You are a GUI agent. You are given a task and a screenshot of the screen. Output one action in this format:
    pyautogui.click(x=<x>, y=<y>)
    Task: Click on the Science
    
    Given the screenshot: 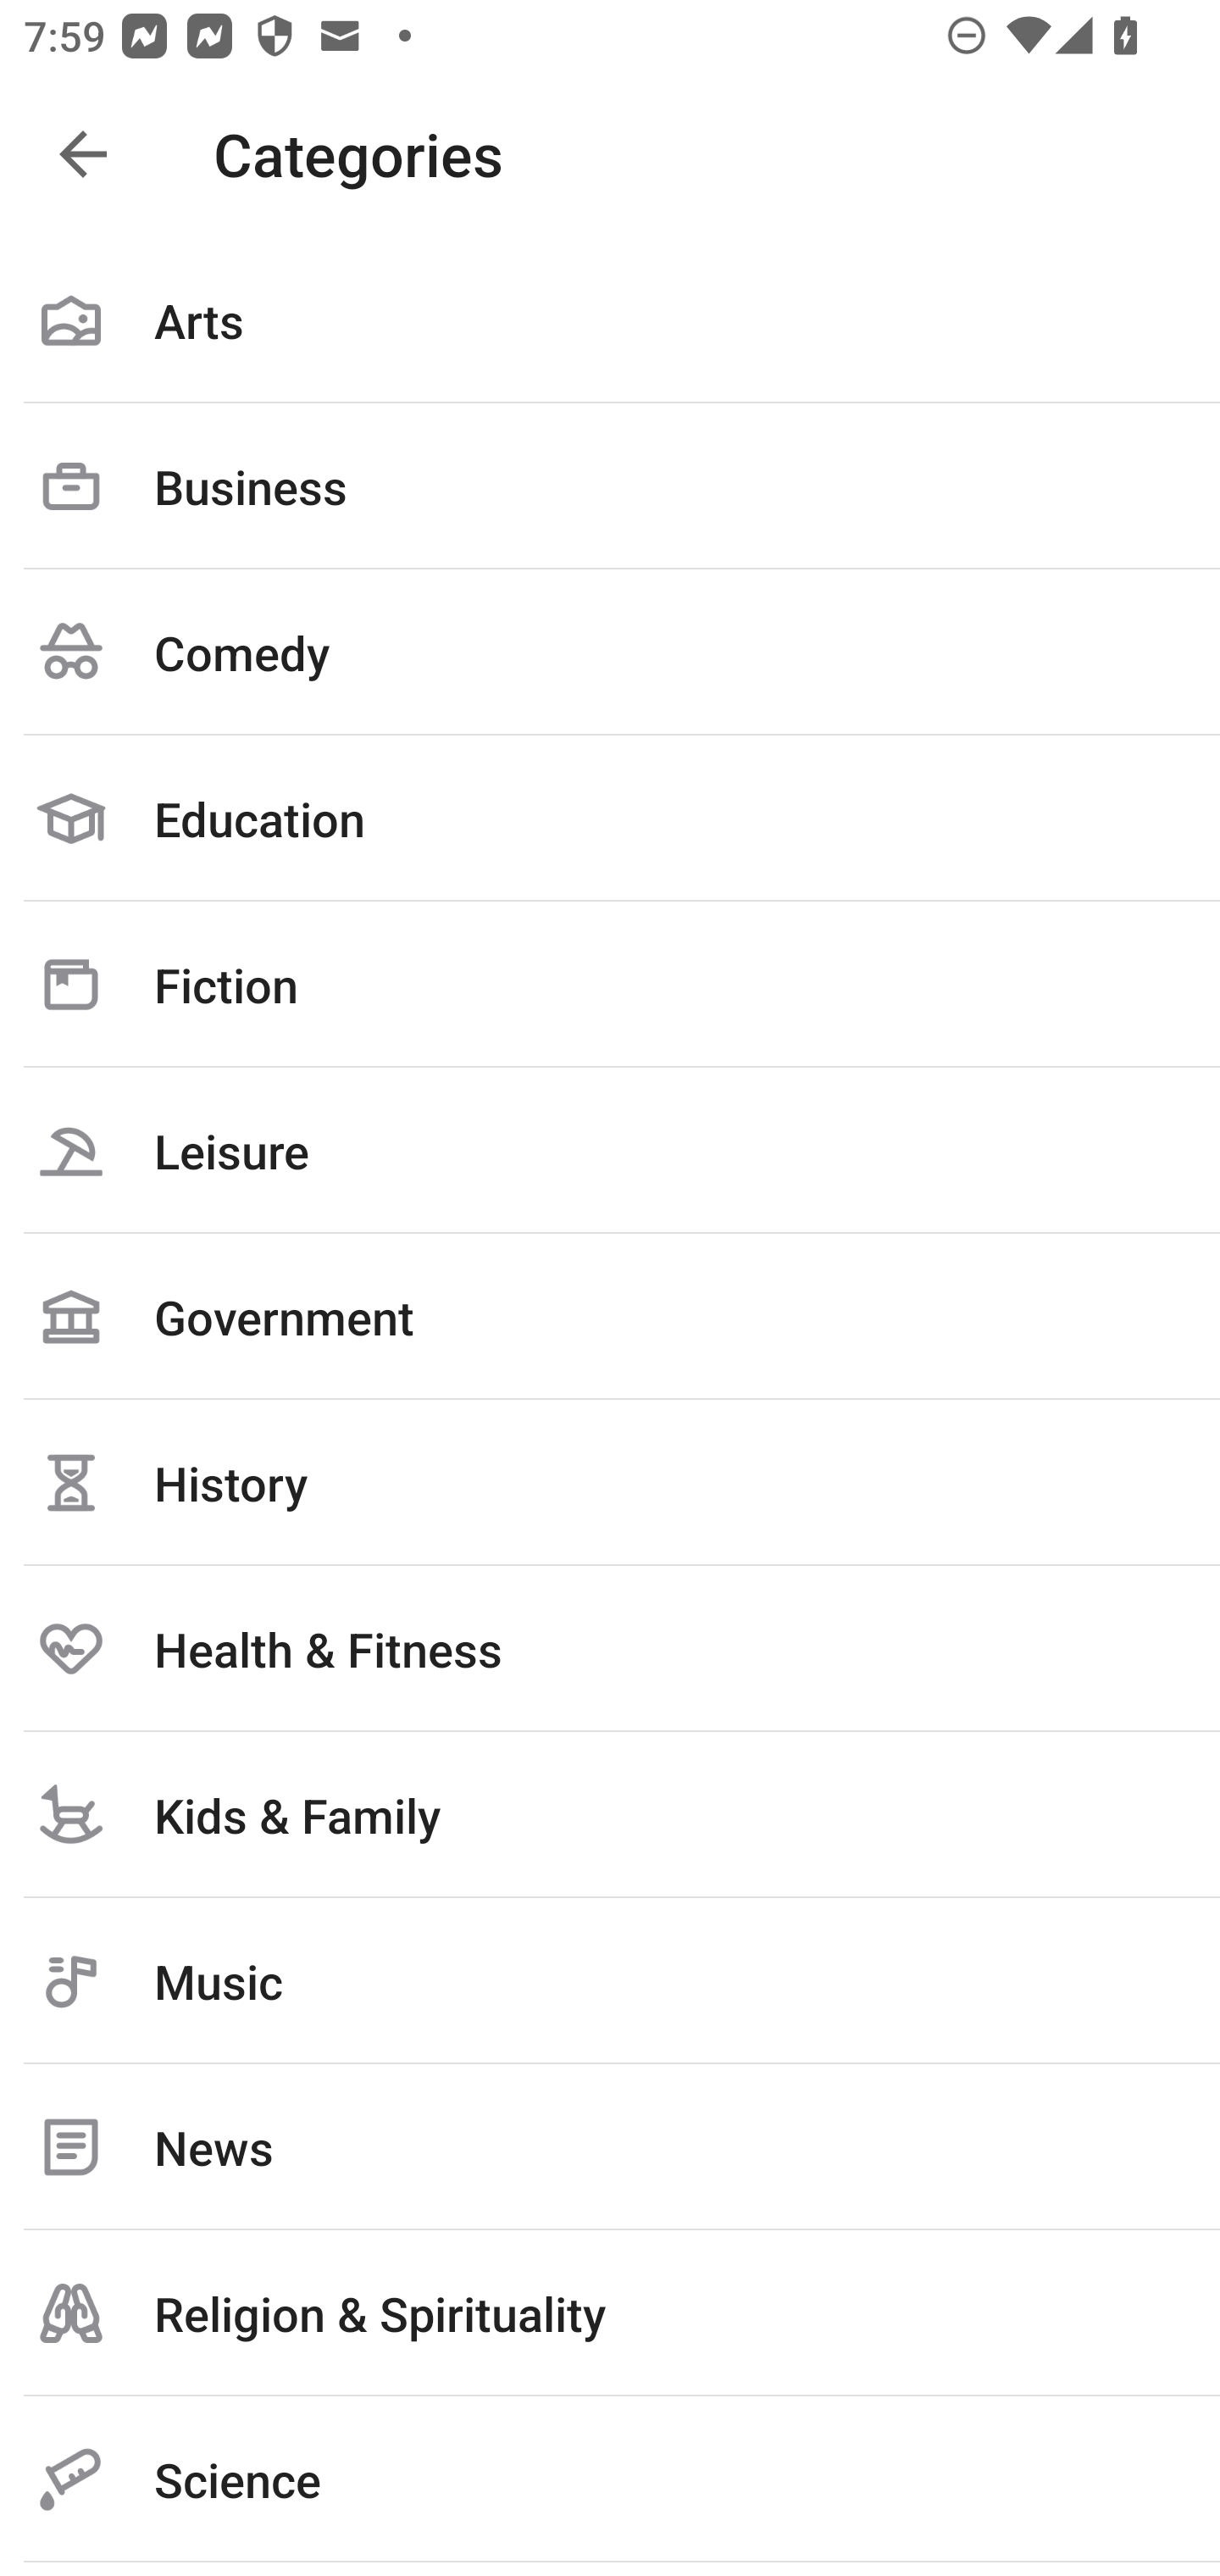 What is the action you would take?
    pyautogui.click(x=610, y=2479)
    